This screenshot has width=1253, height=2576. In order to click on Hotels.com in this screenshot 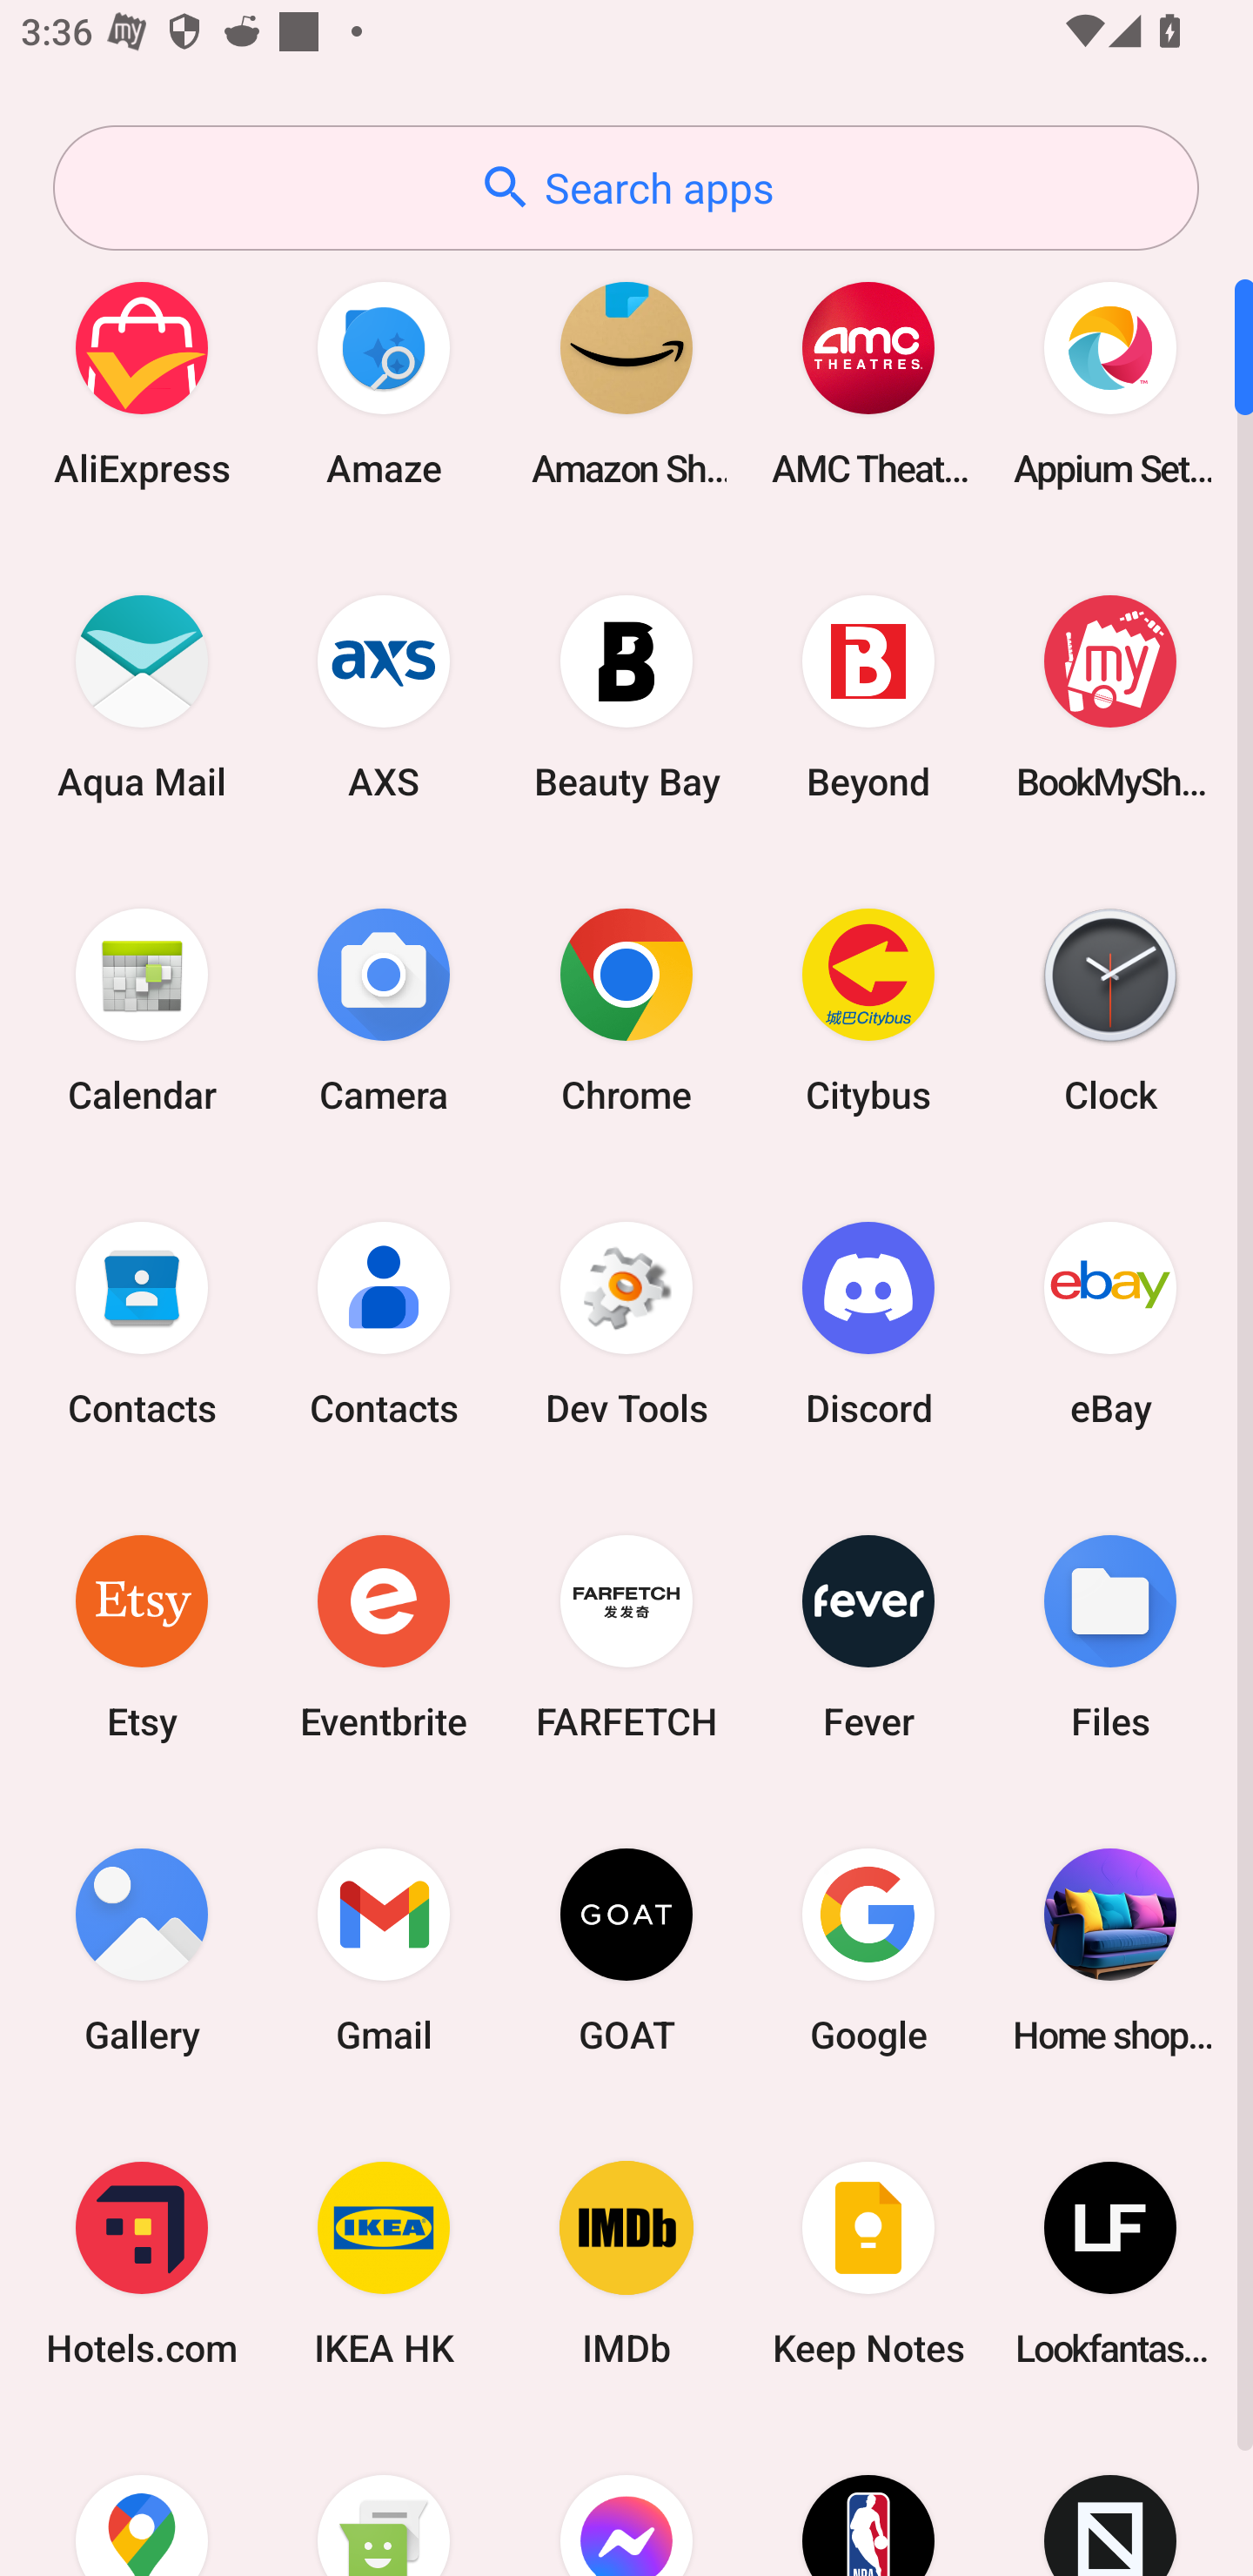, I will do `click(142, 2264)`.